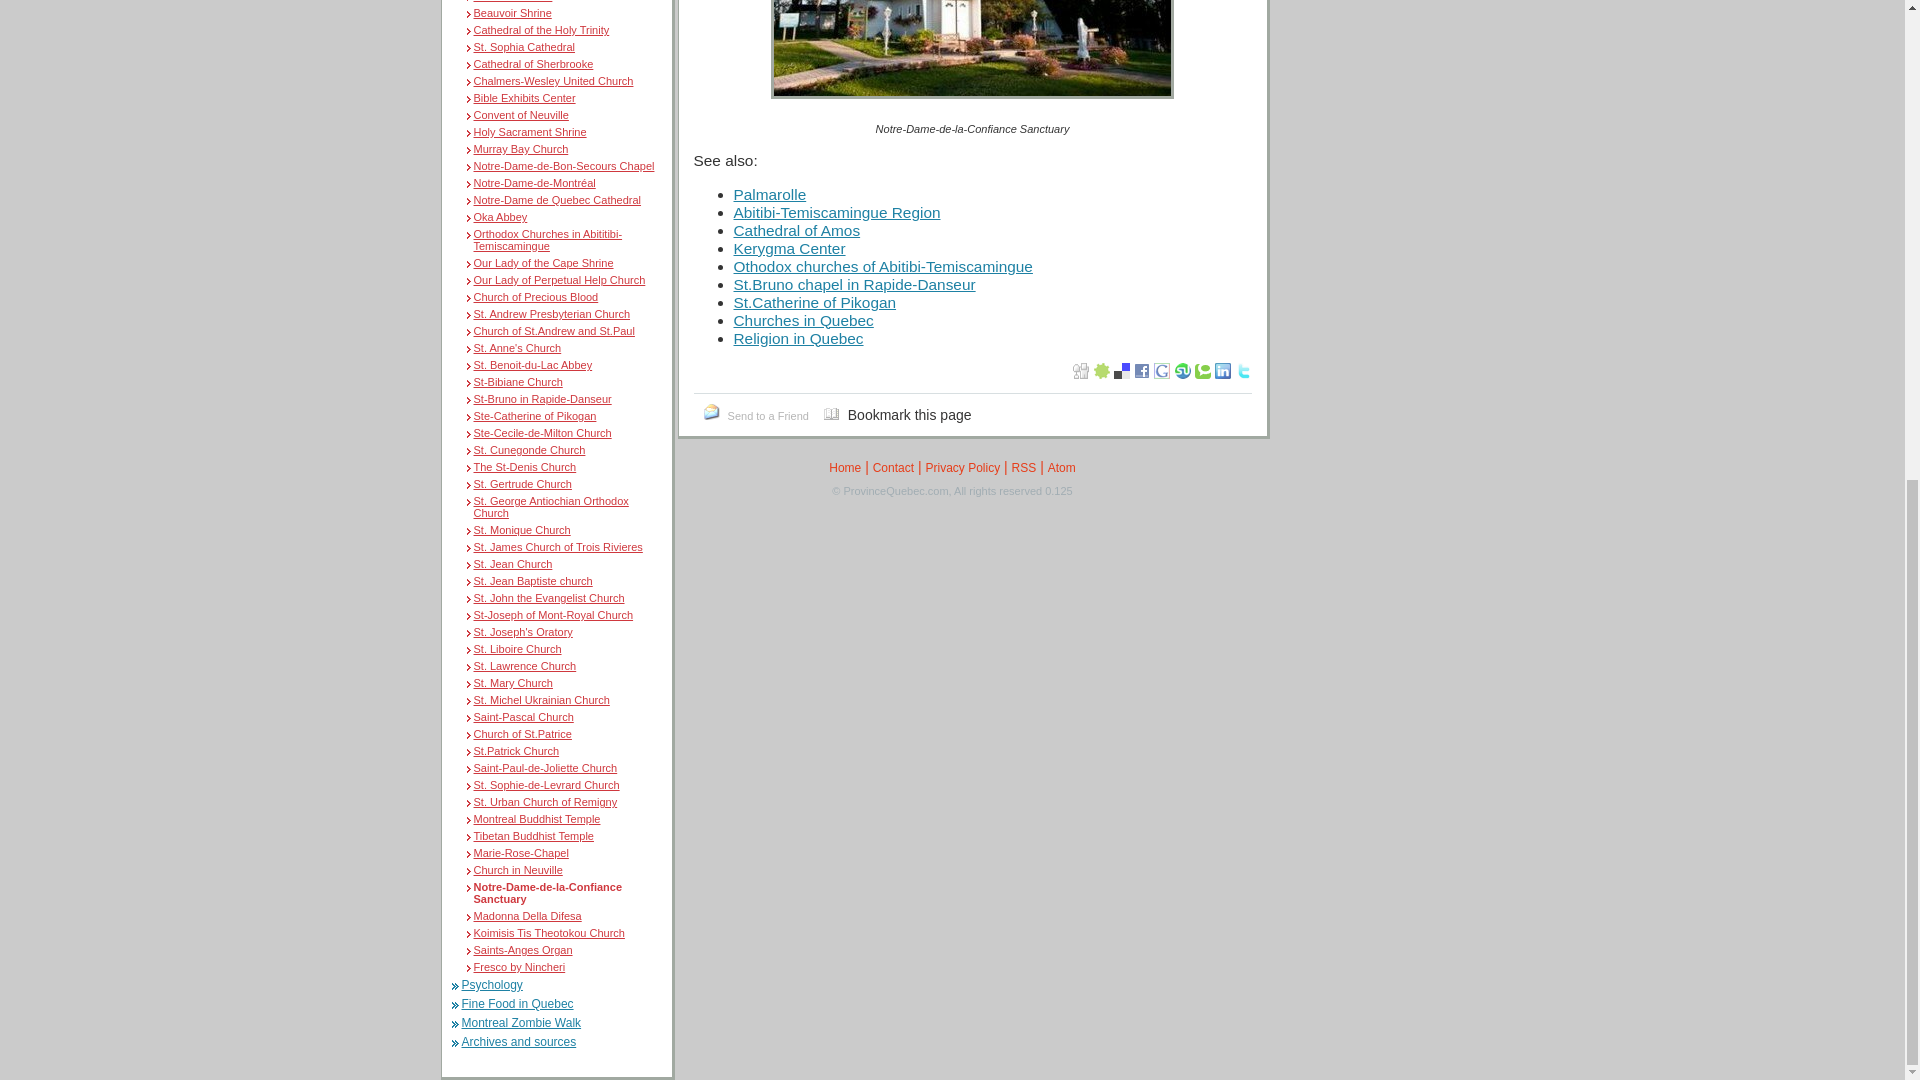 This screenshot has width=1920, height=1080. What do you see at coordinates (1102, 370) in the screenshot?
I see `Sphinn` at bounding box center [1102, 370].